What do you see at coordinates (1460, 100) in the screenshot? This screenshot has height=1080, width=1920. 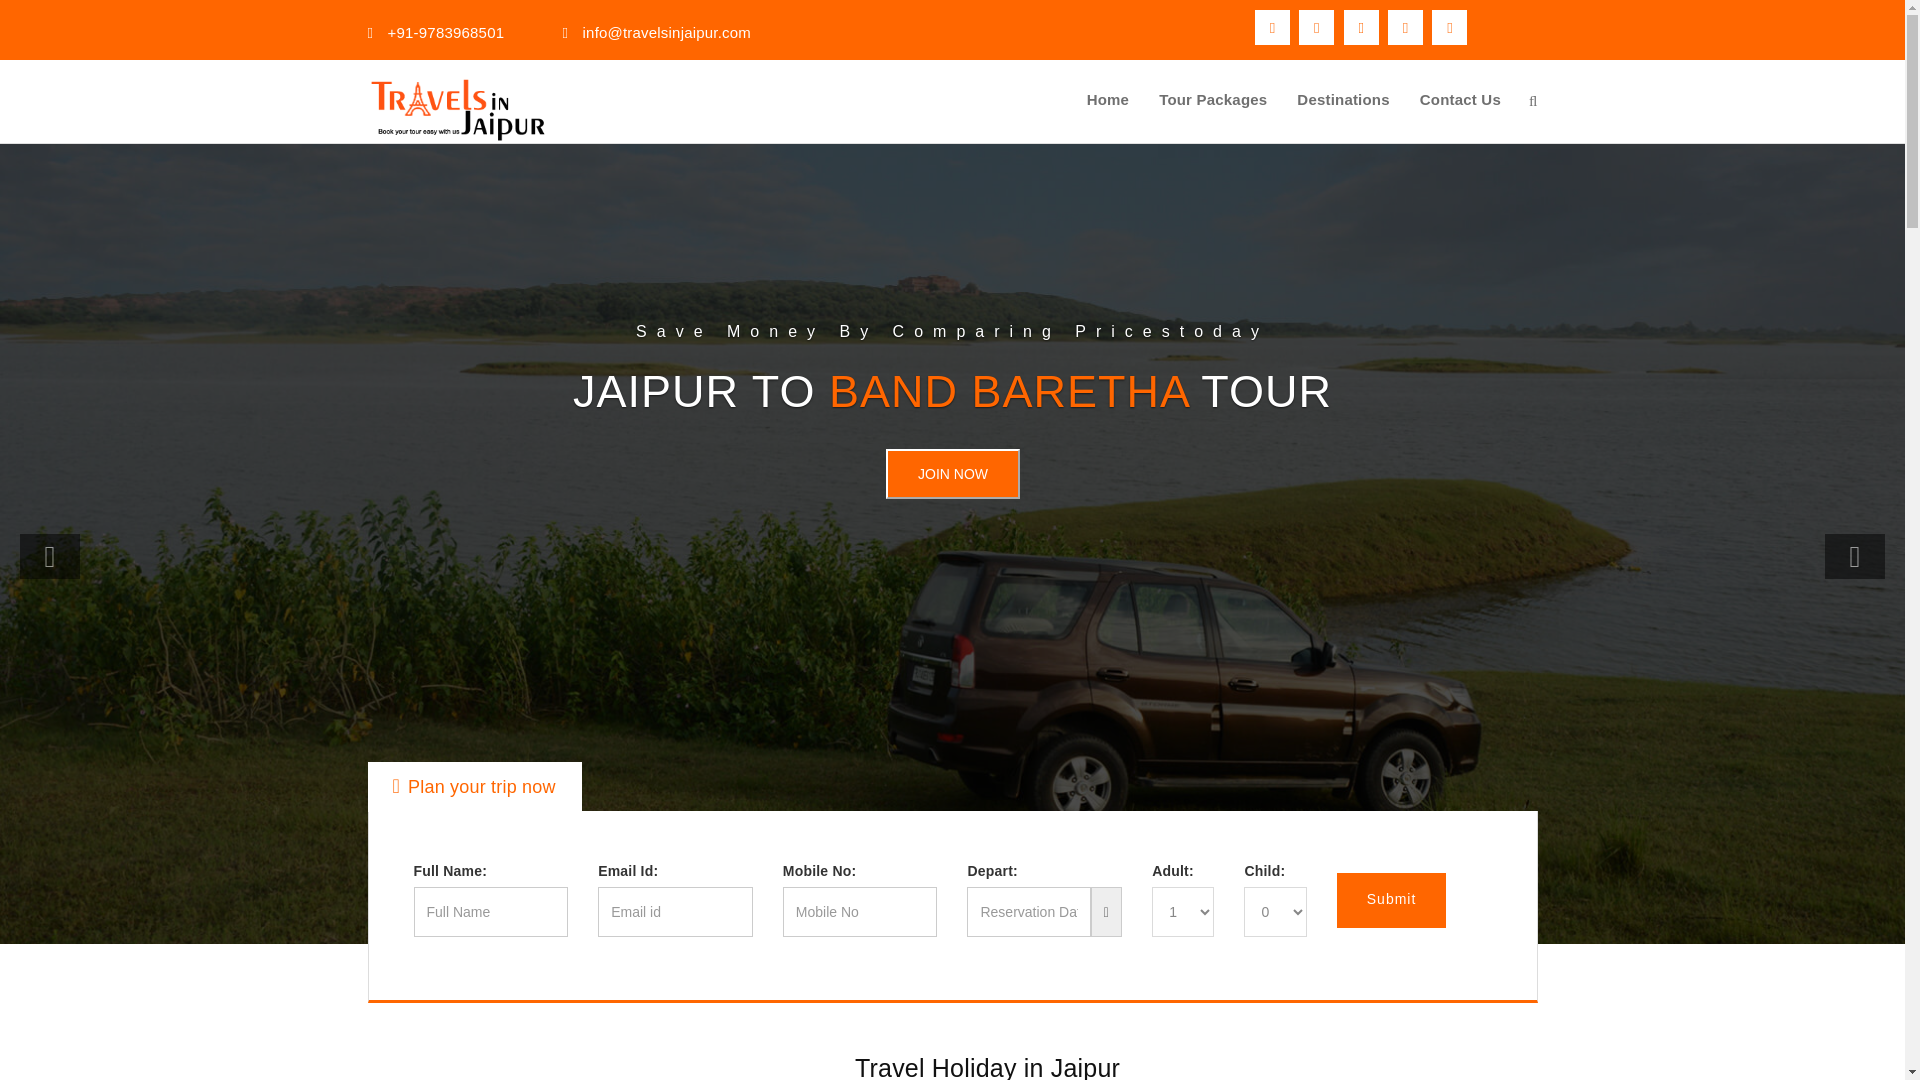 I see `Contact Us` at bounding box center [1460, 100].